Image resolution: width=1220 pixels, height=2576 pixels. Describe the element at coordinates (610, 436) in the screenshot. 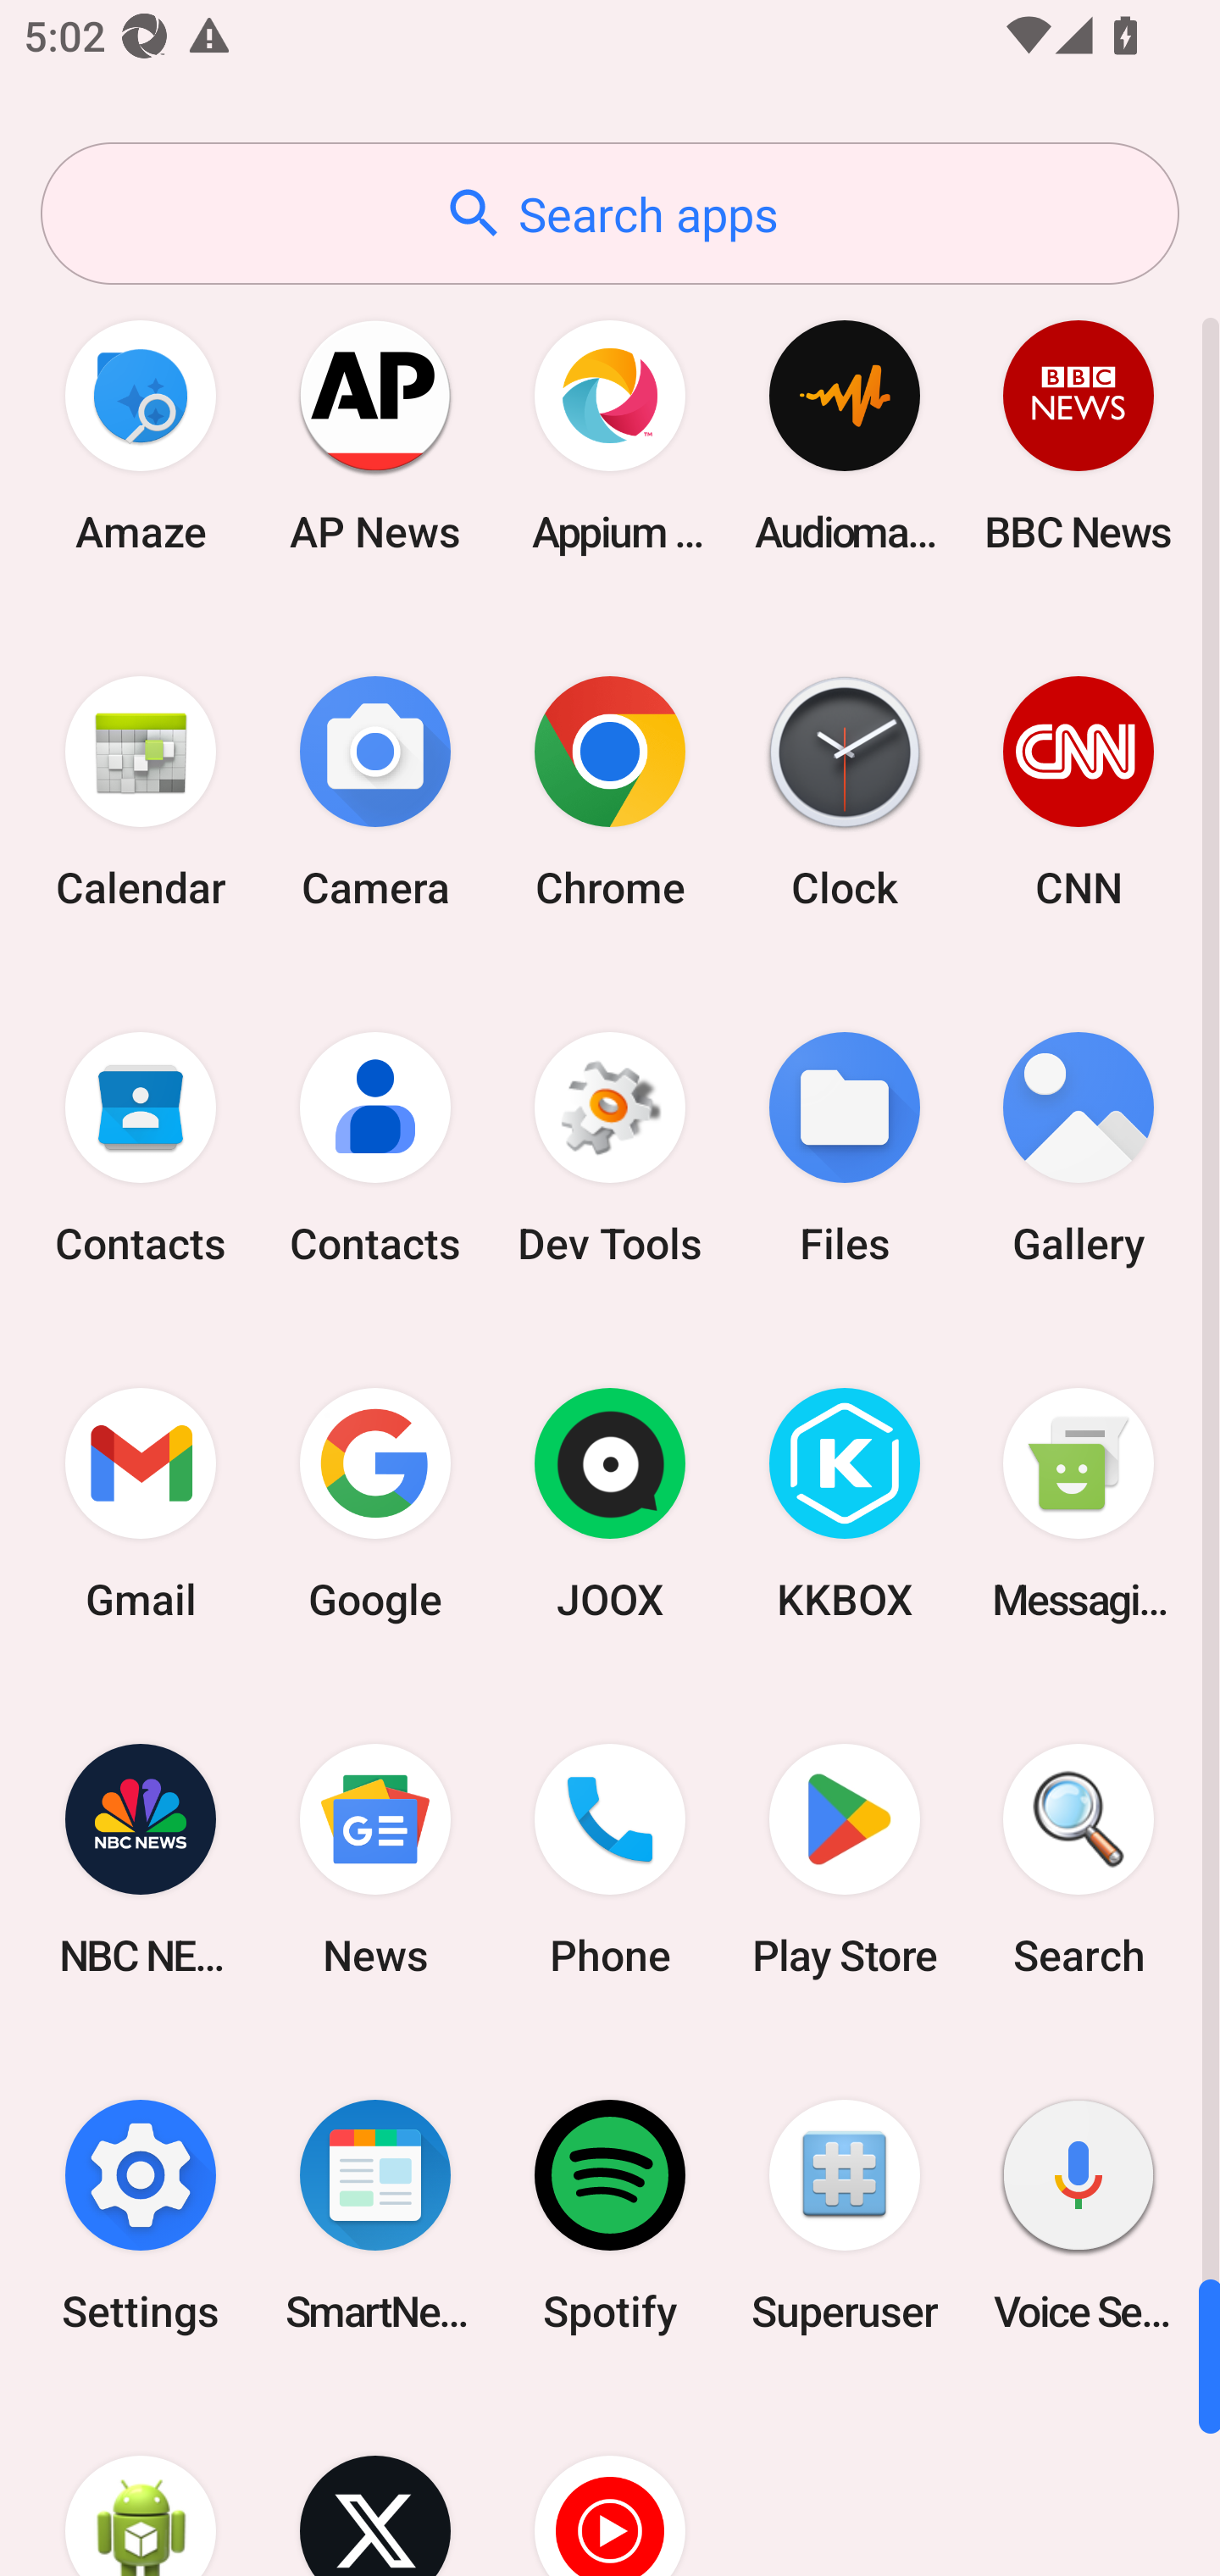

I see `Appium Settings` at that location.